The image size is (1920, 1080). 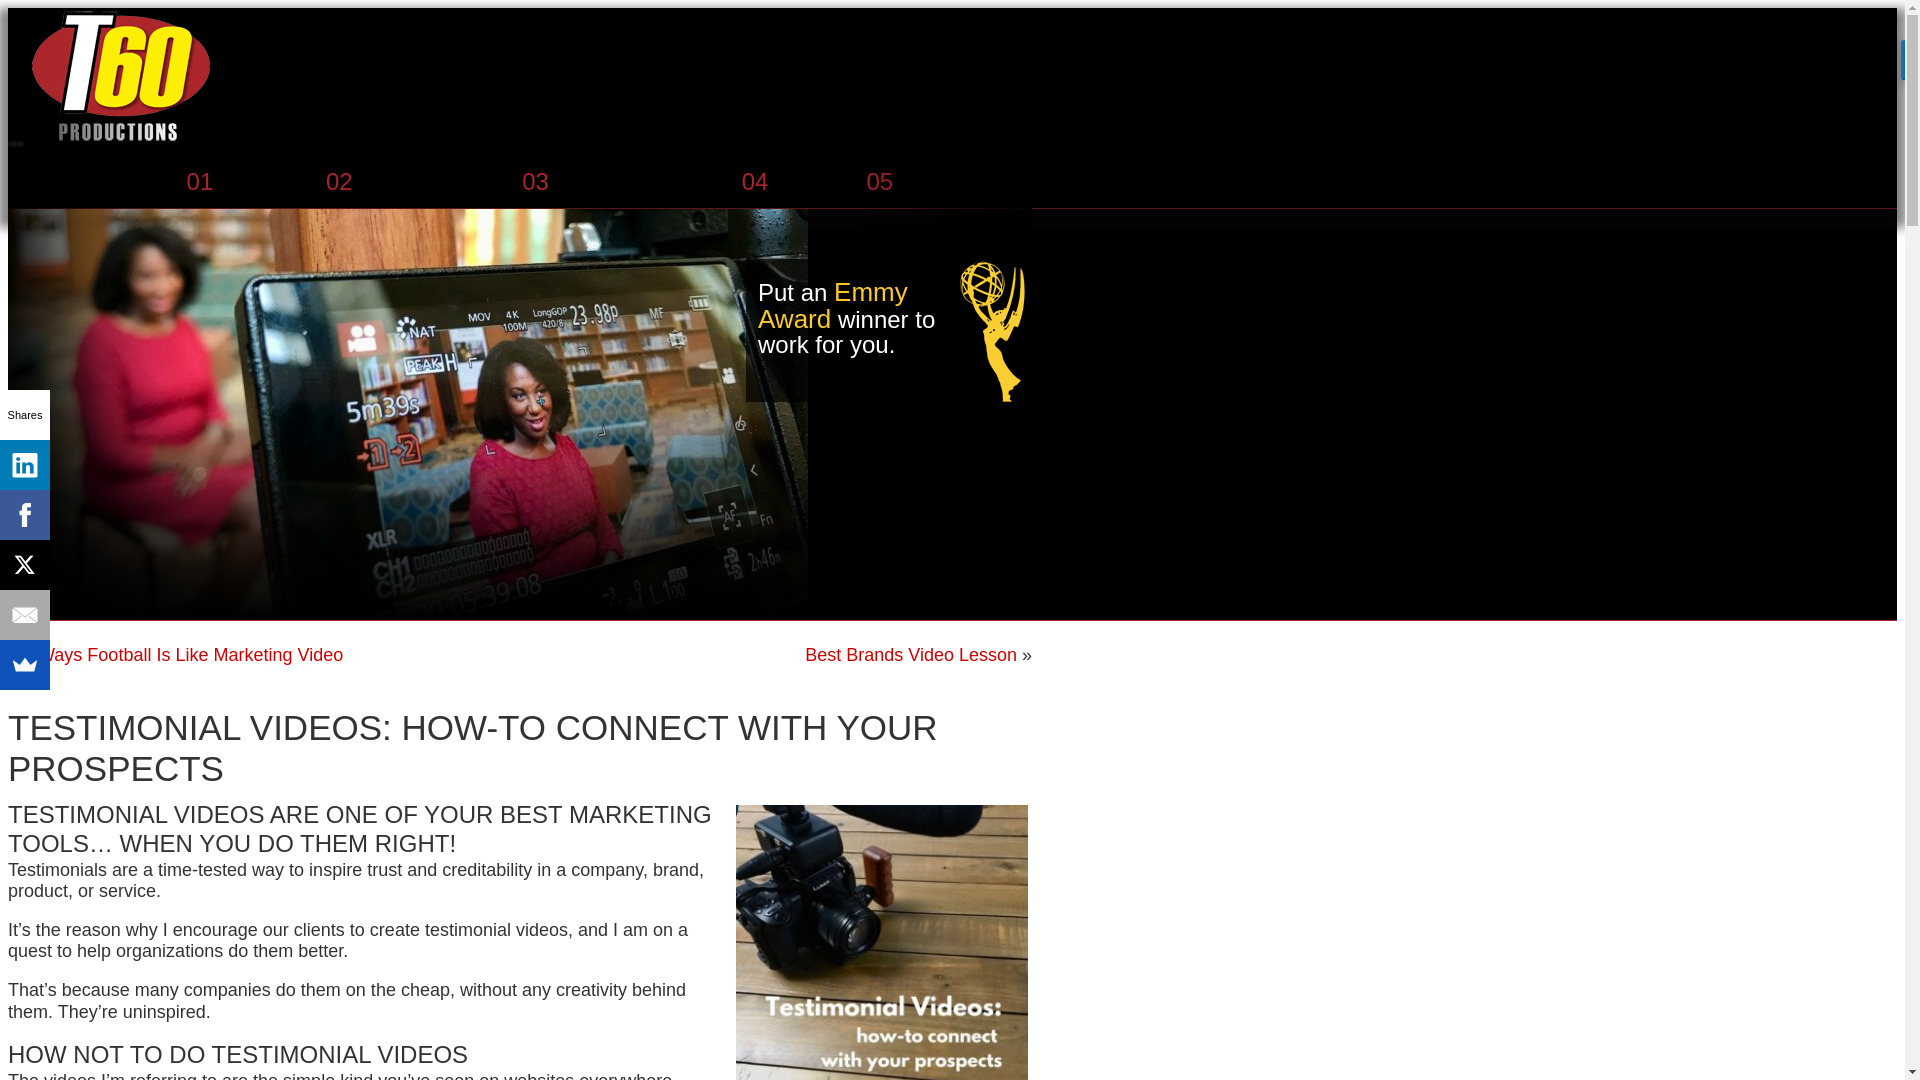 What do you see at coordinates (24, 665) in the screenshot?
I see `SumoMe` at bounding box center [24, 665].